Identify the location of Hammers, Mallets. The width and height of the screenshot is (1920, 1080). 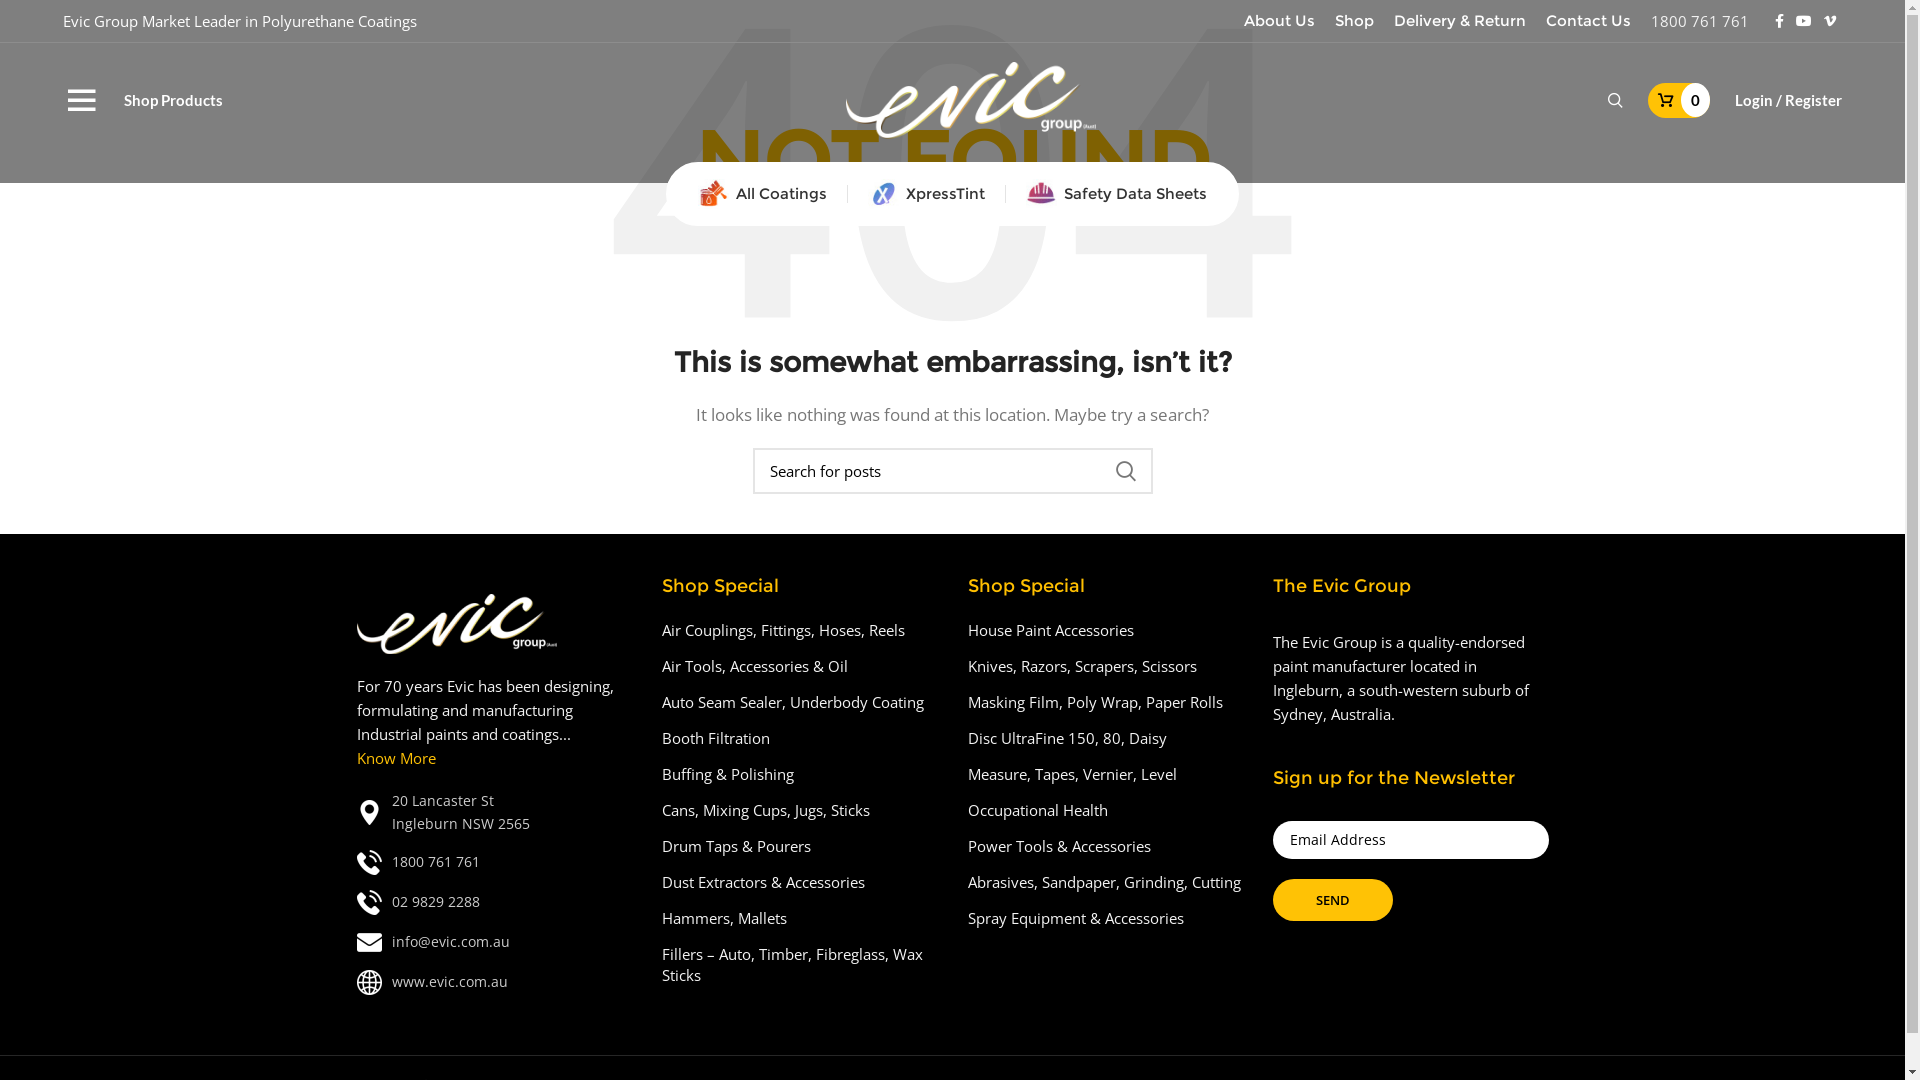
(726, 918).